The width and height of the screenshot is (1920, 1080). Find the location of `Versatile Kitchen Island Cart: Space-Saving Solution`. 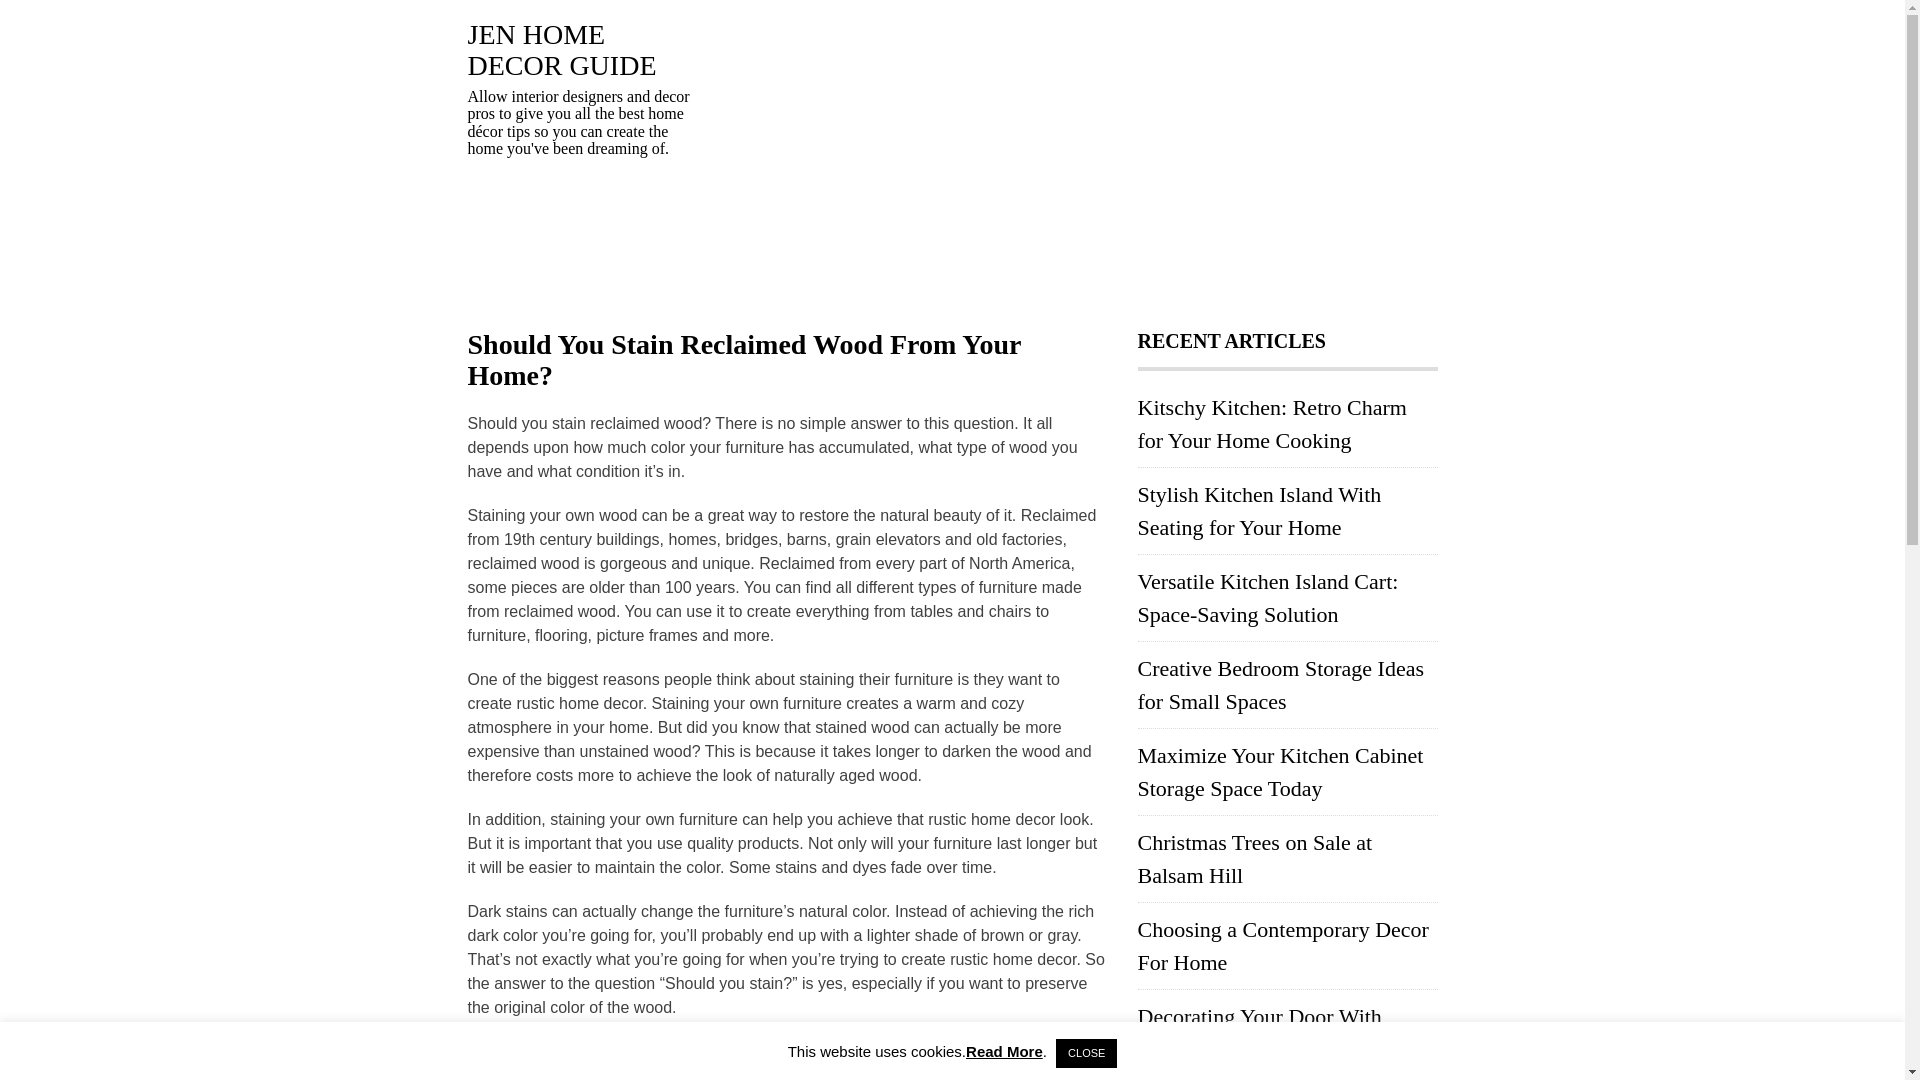

Versatile Kitchen Island Cart: Space-Saving Solution is located at coordinates (1268, 598).